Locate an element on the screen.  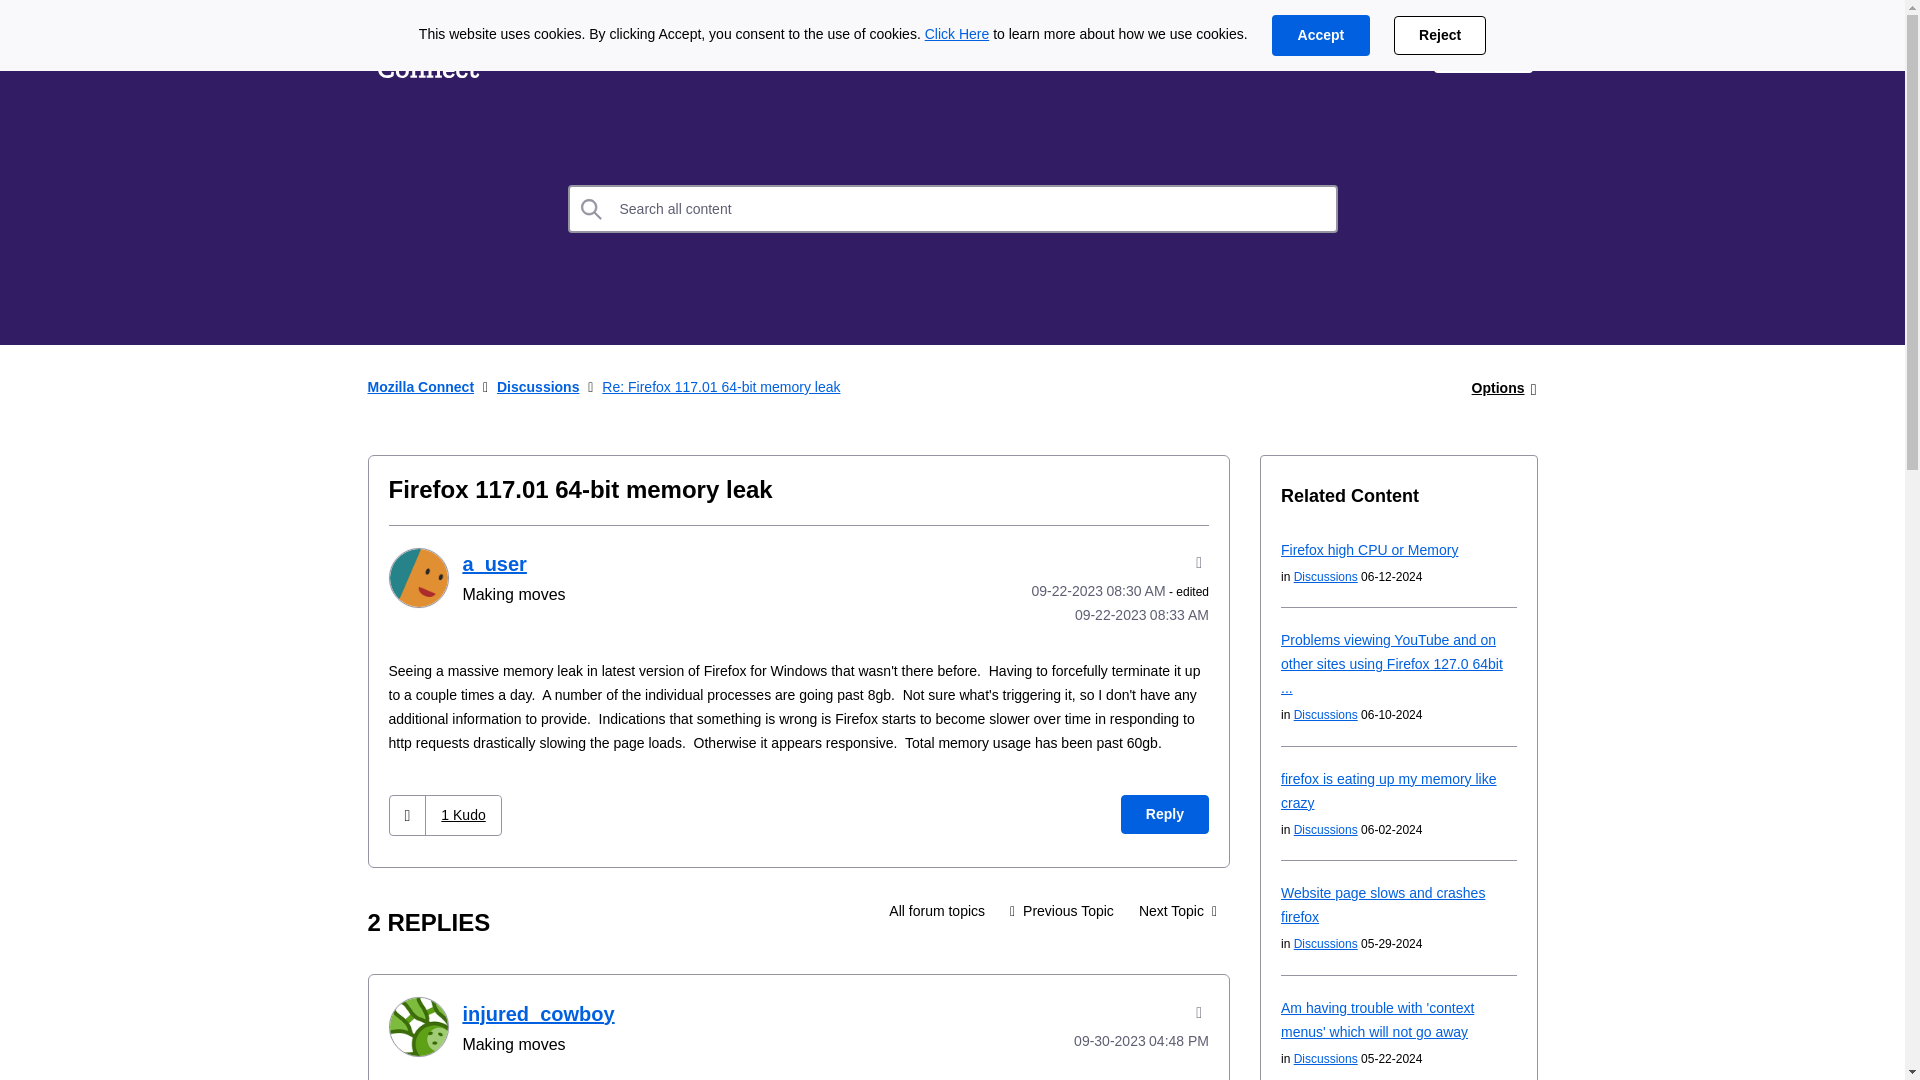
Search is located at coordinates (953, 208).